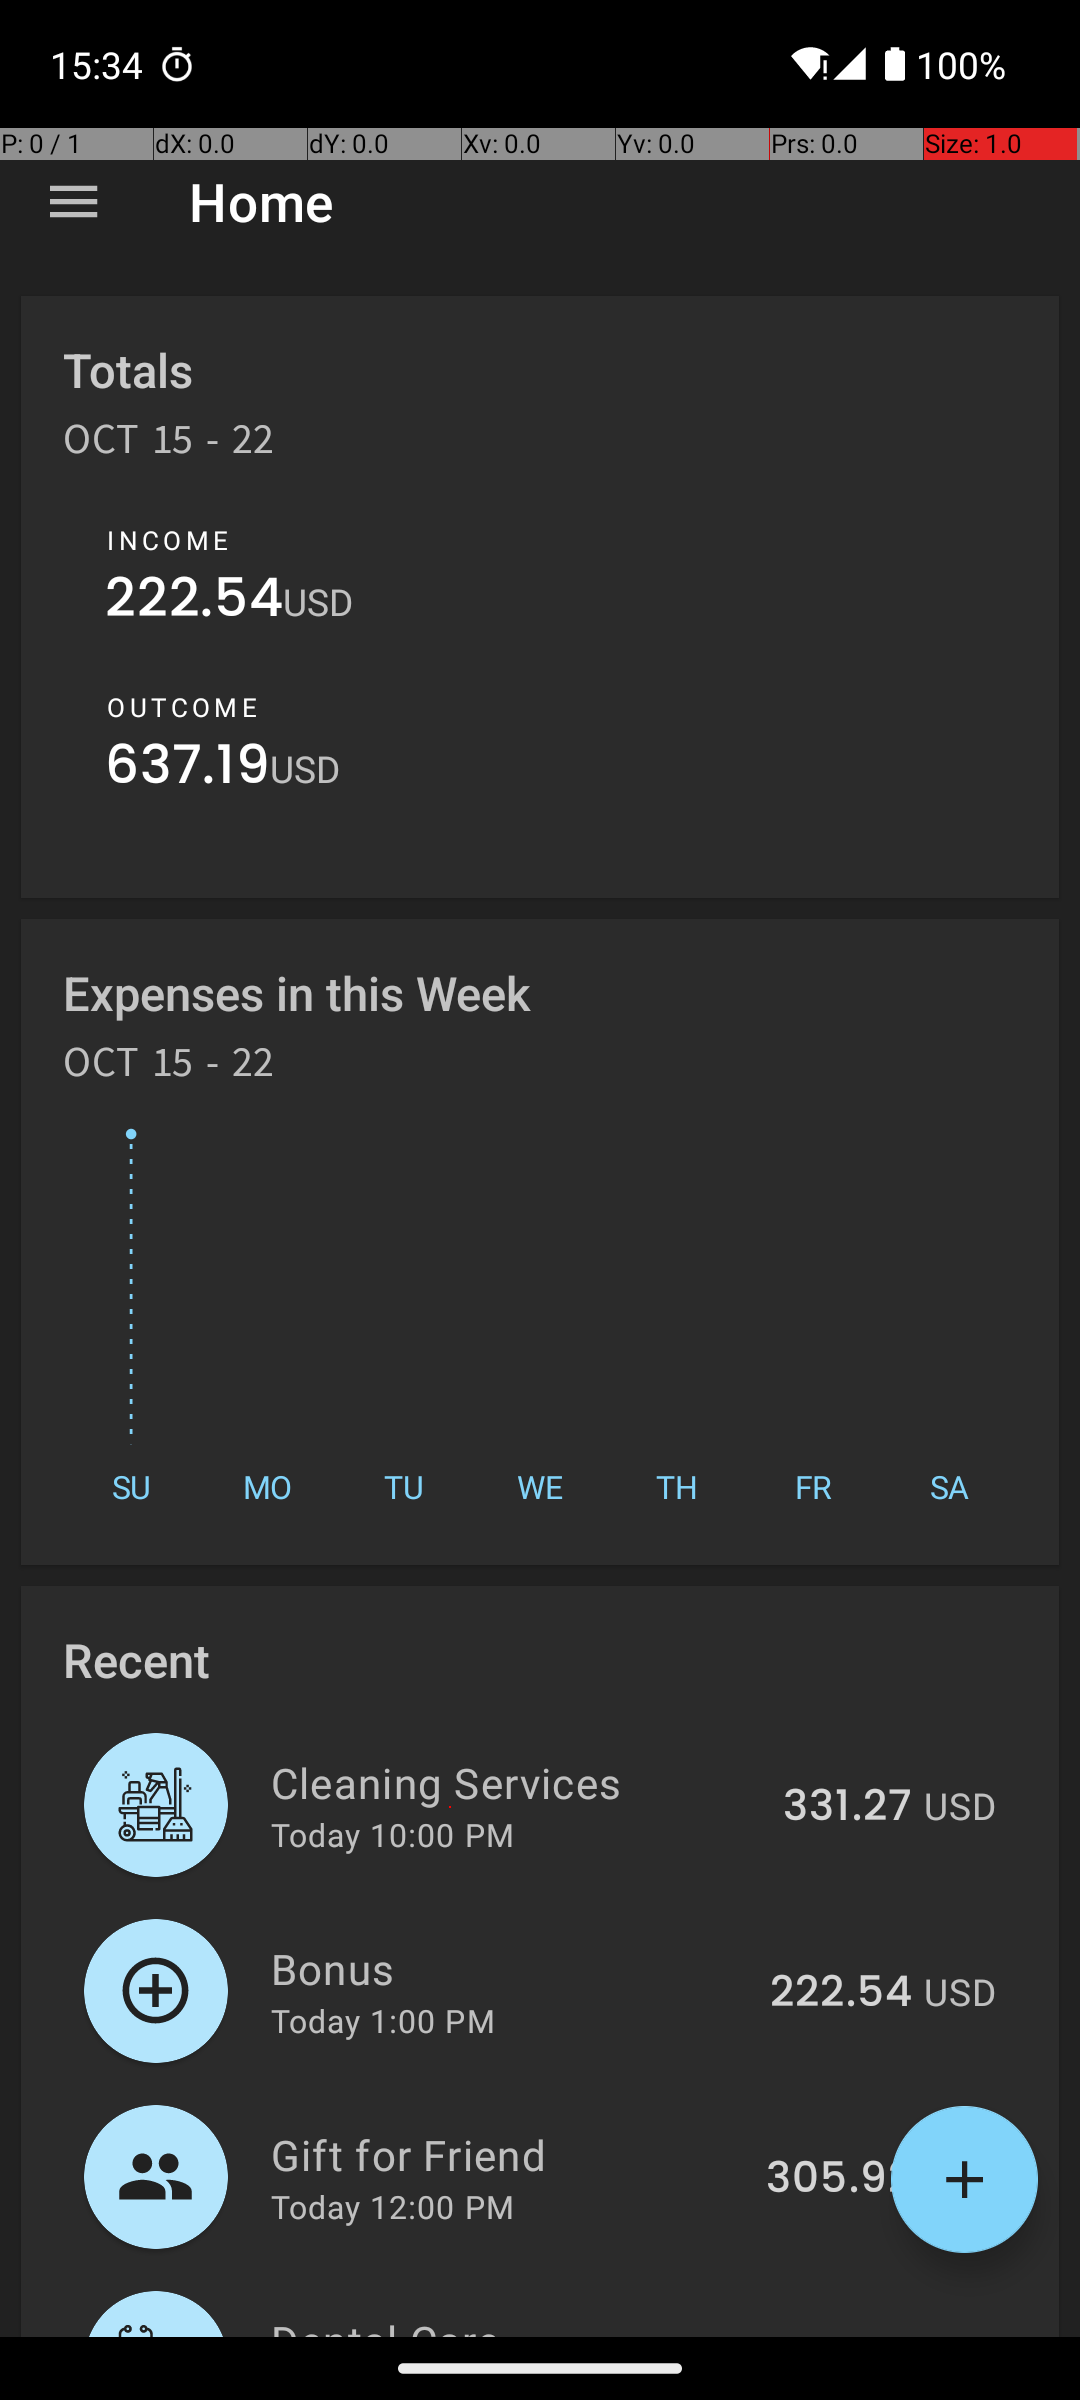 The image size is (1080, 2400). I want to click on Cleaning Services, so click(516, 1782).